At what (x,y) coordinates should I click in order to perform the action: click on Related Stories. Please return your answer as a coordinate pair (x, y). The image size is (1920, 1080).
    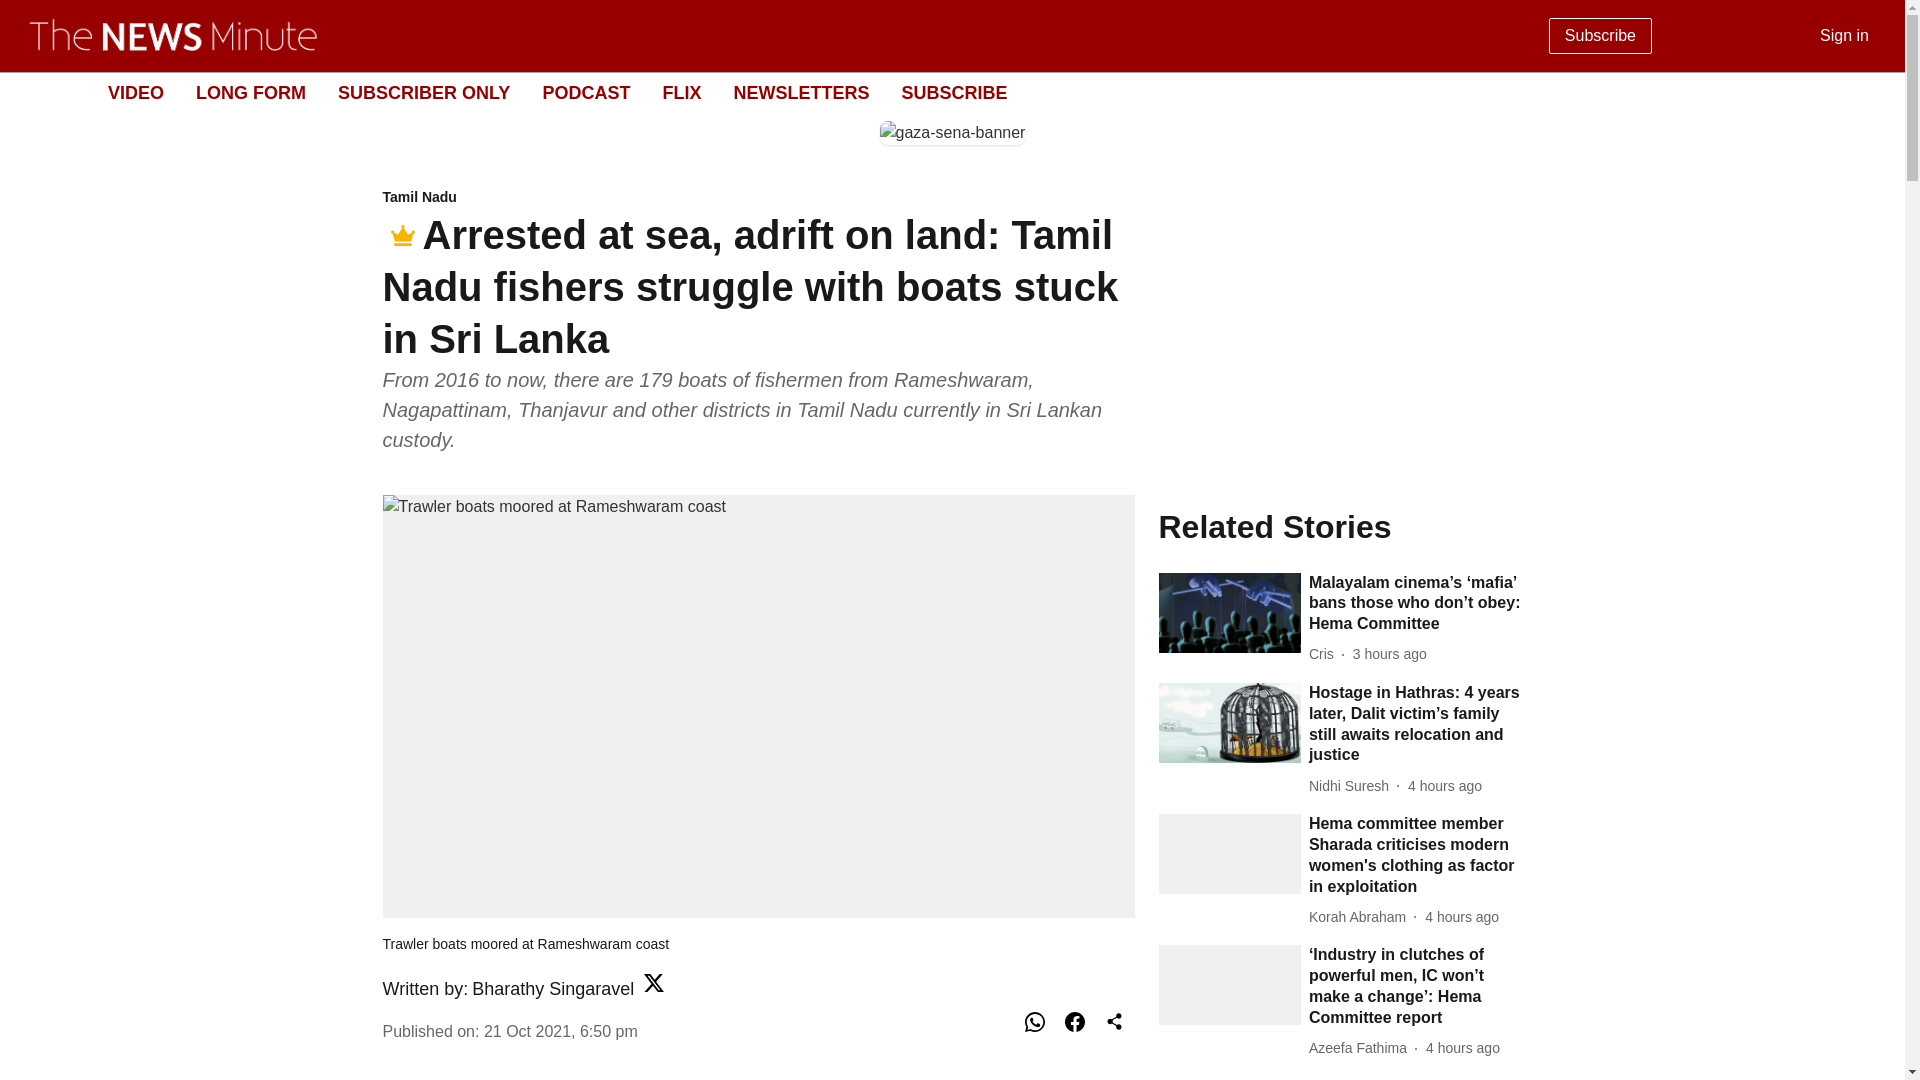
    Looking at the image, I should click on (1340, 526).